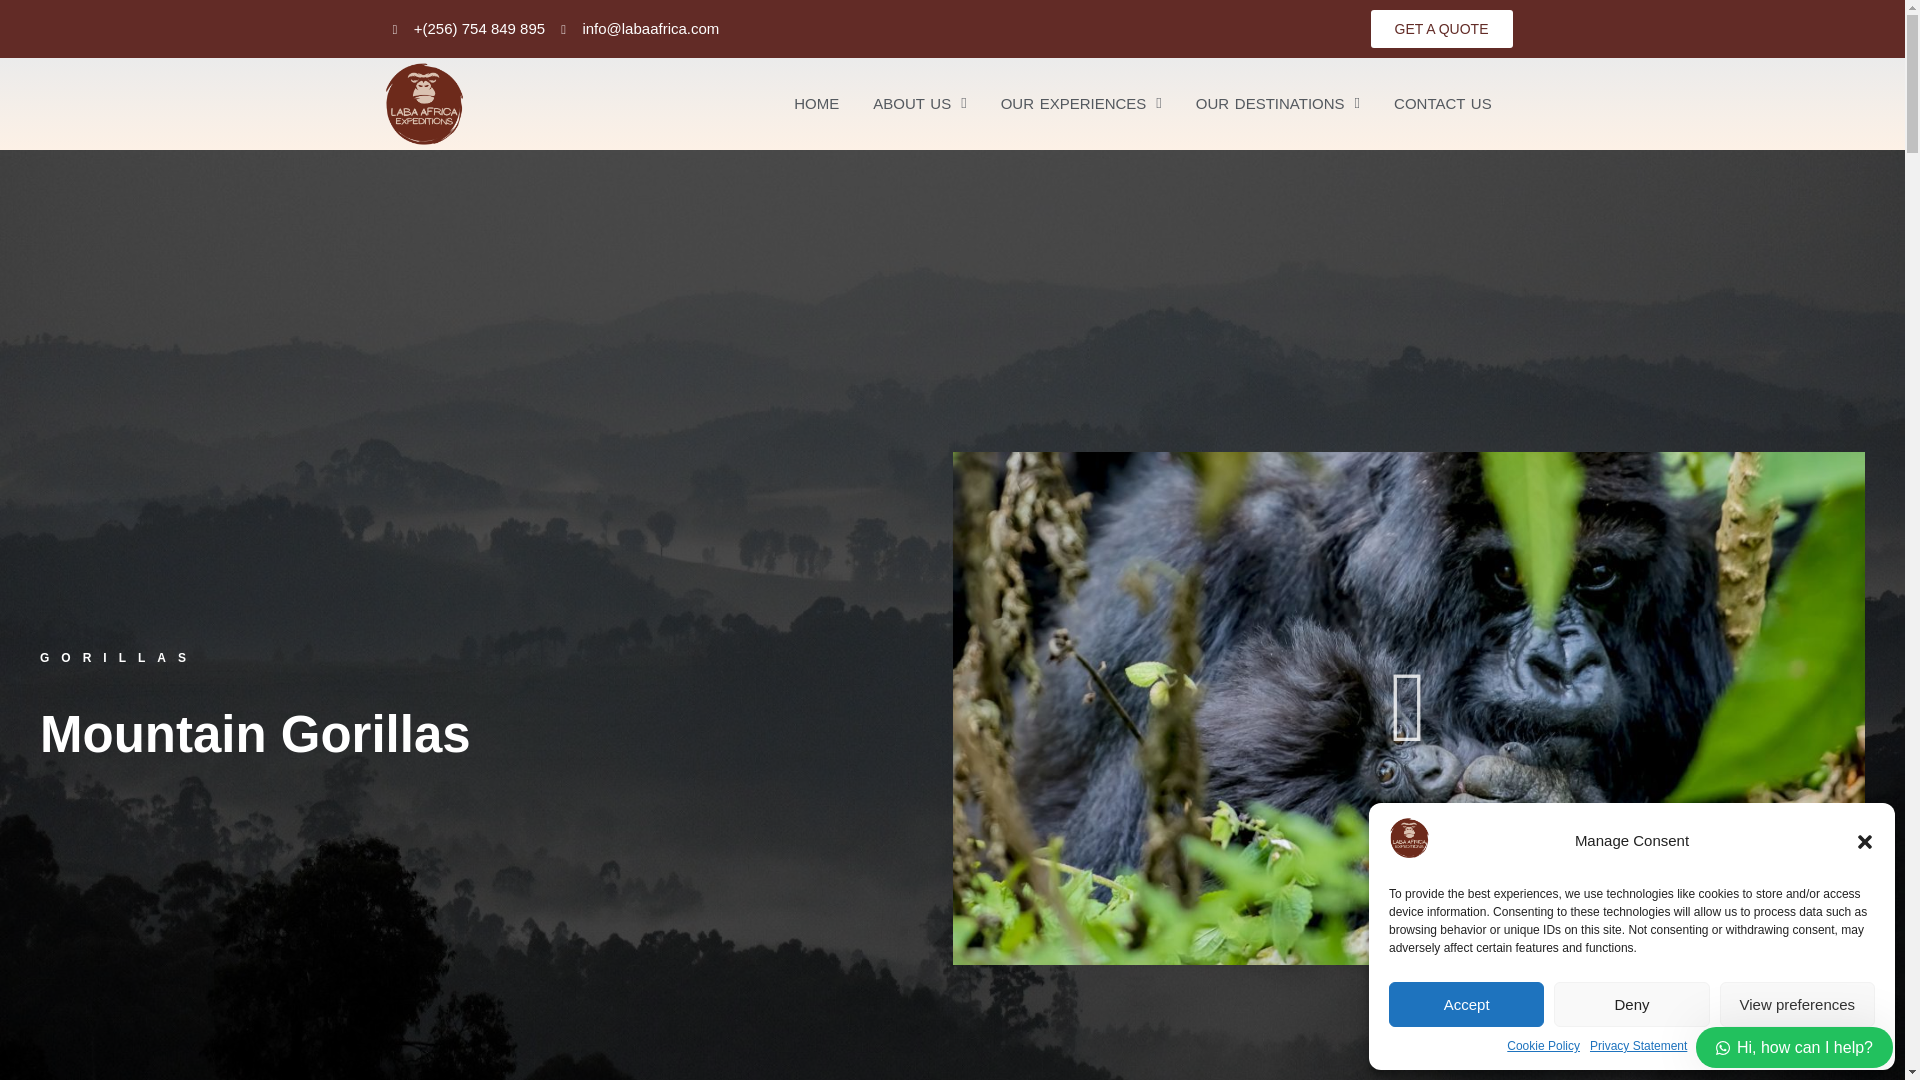 The width and height of the screenshot is (1920, 1080). What do you see at coordinates (1544, 1046) in the screenshot?
I see `Cookie Policy` at bounding box center [1544, 1046].